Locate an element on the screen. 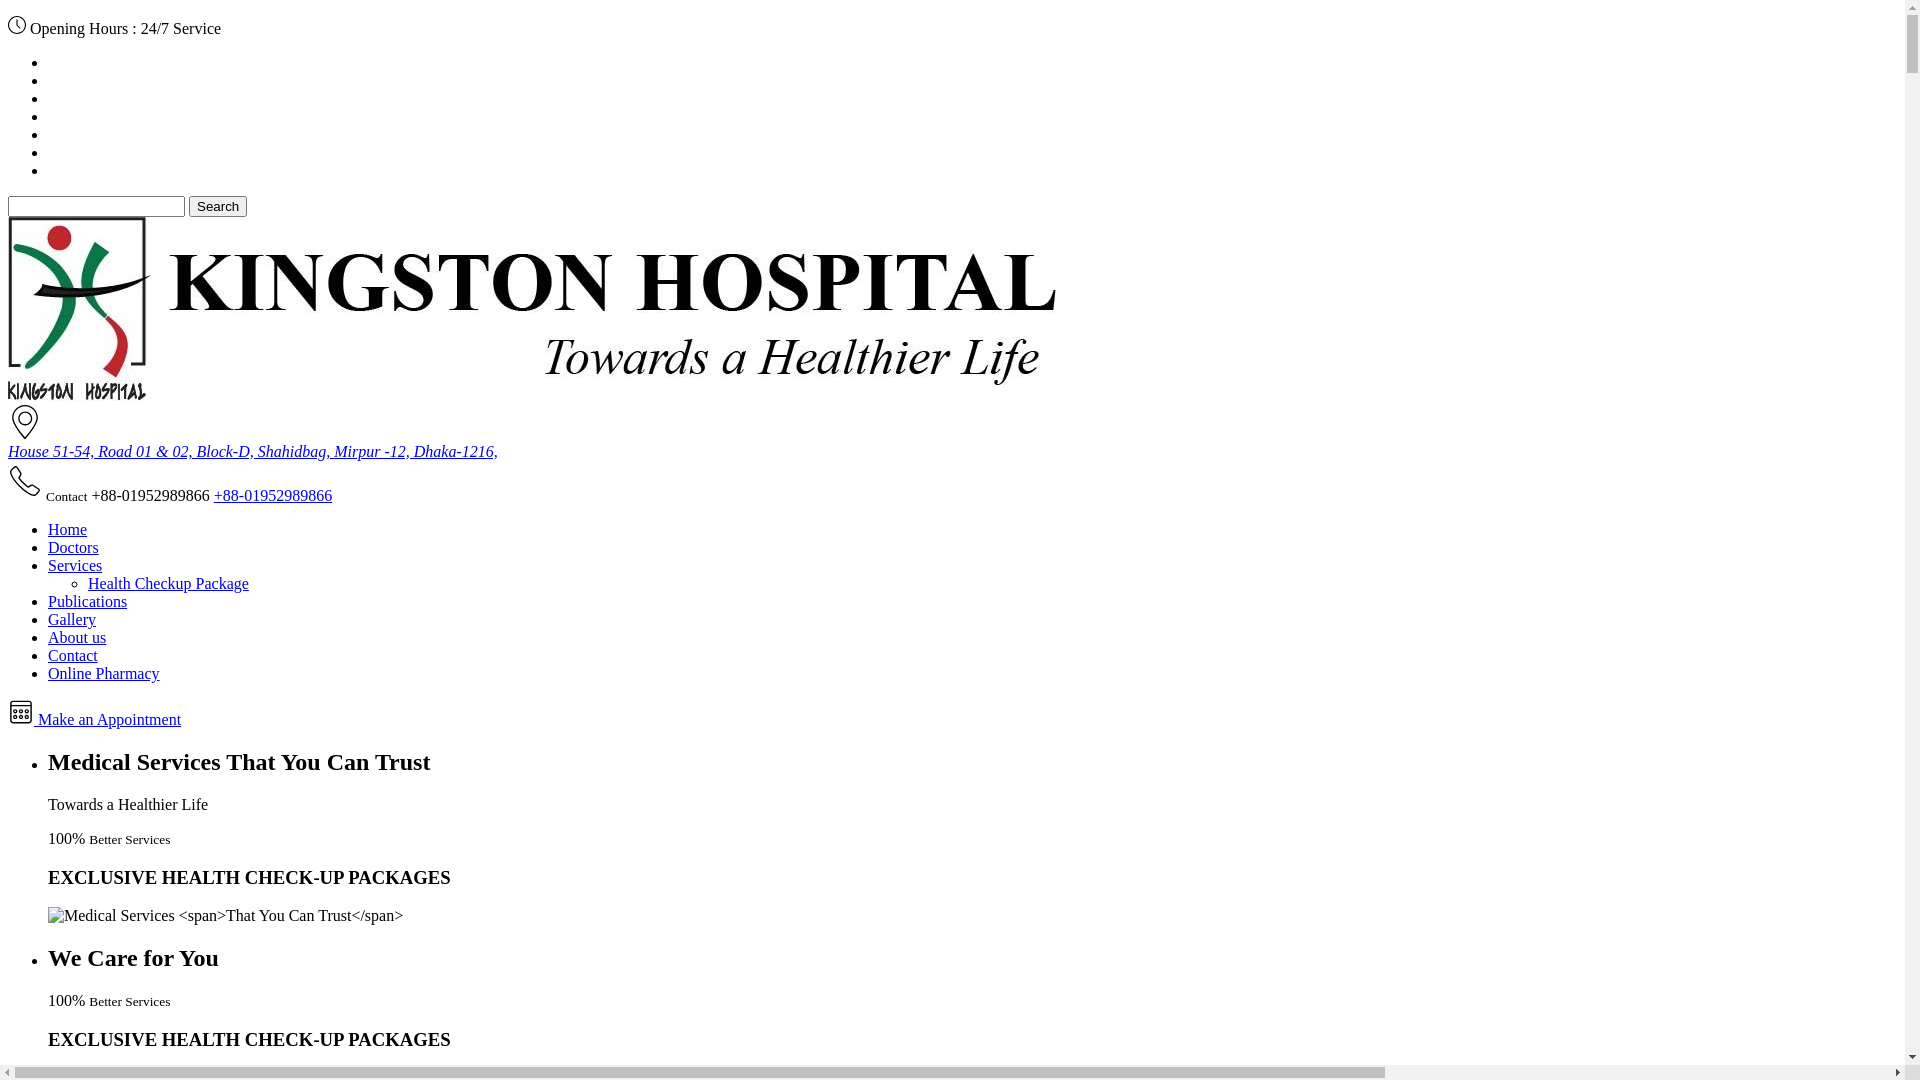 This screenshot has height=1080, width=1920. Publications is located at coordinates (88, 602).